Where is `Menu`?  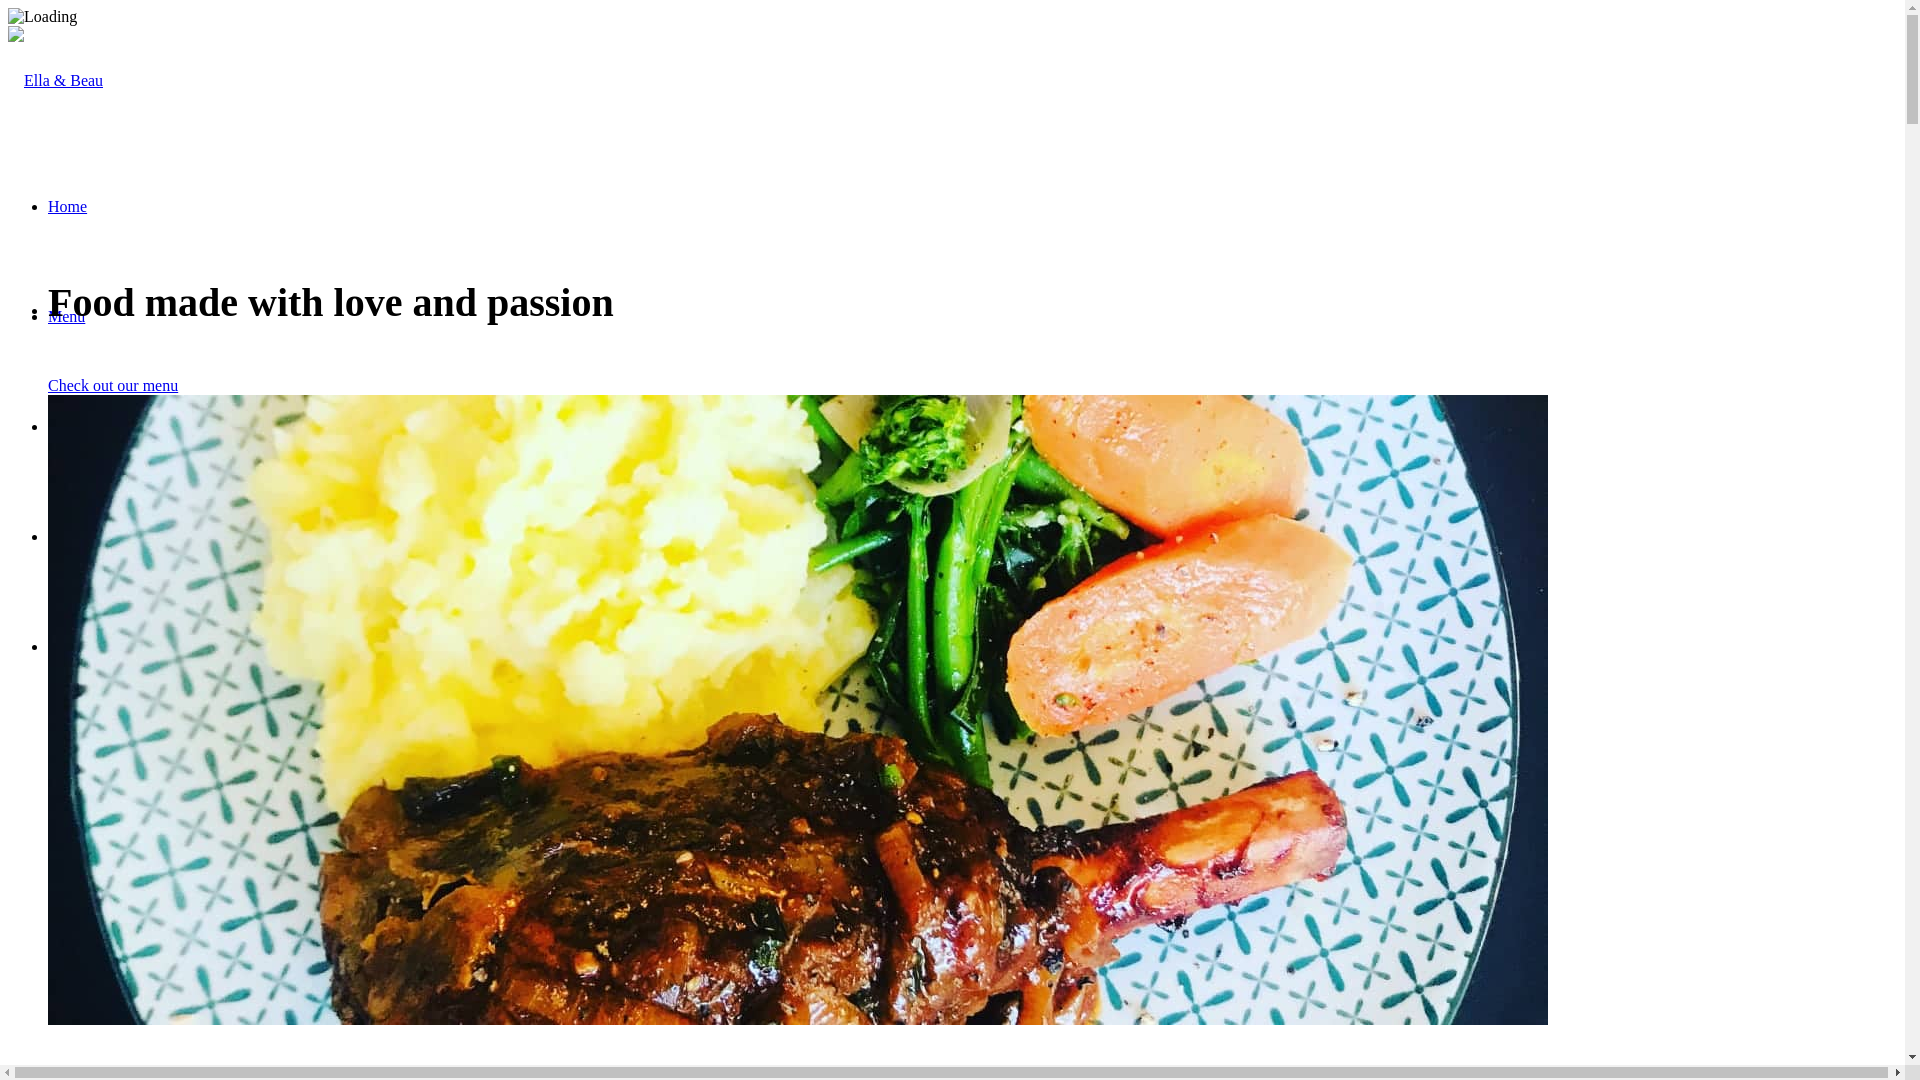 Menu is located at coordinates (66, 316).